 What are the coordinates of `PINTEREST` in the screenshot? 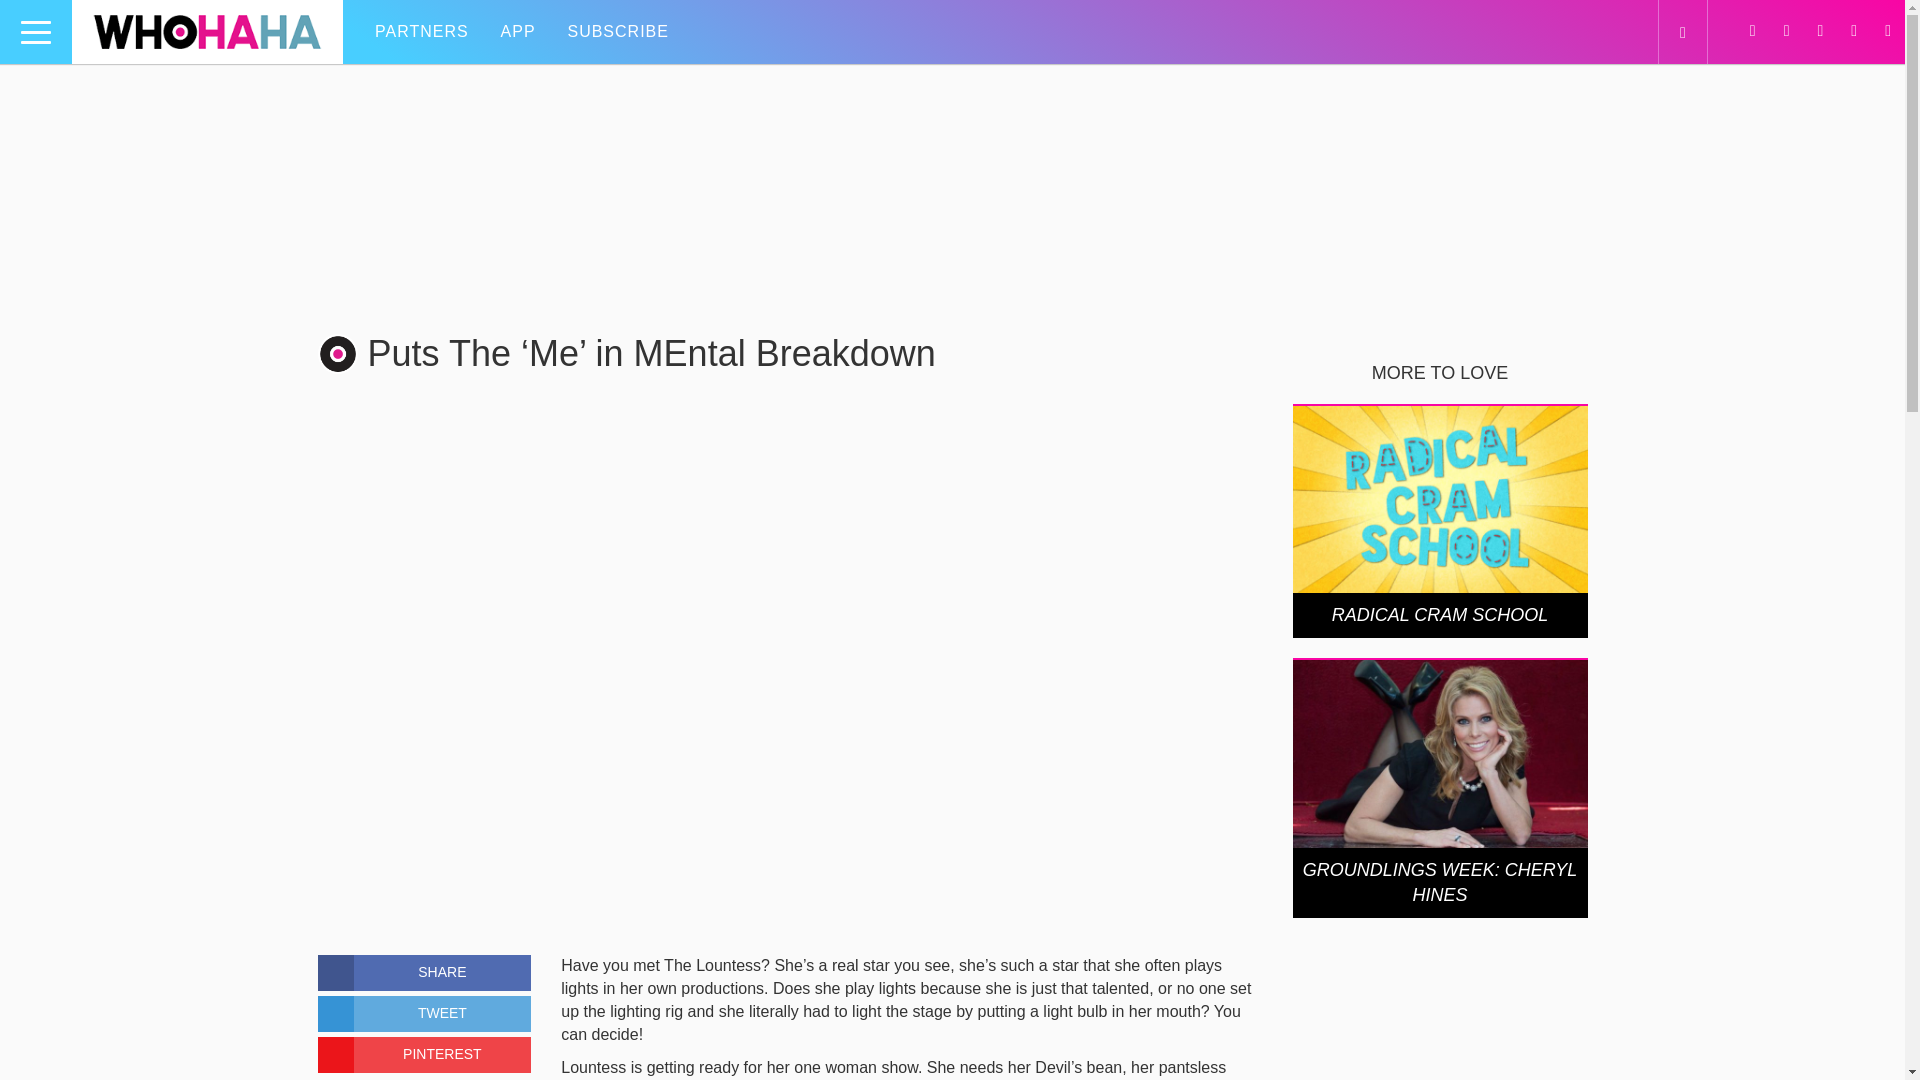 It's located at (424, 1054).